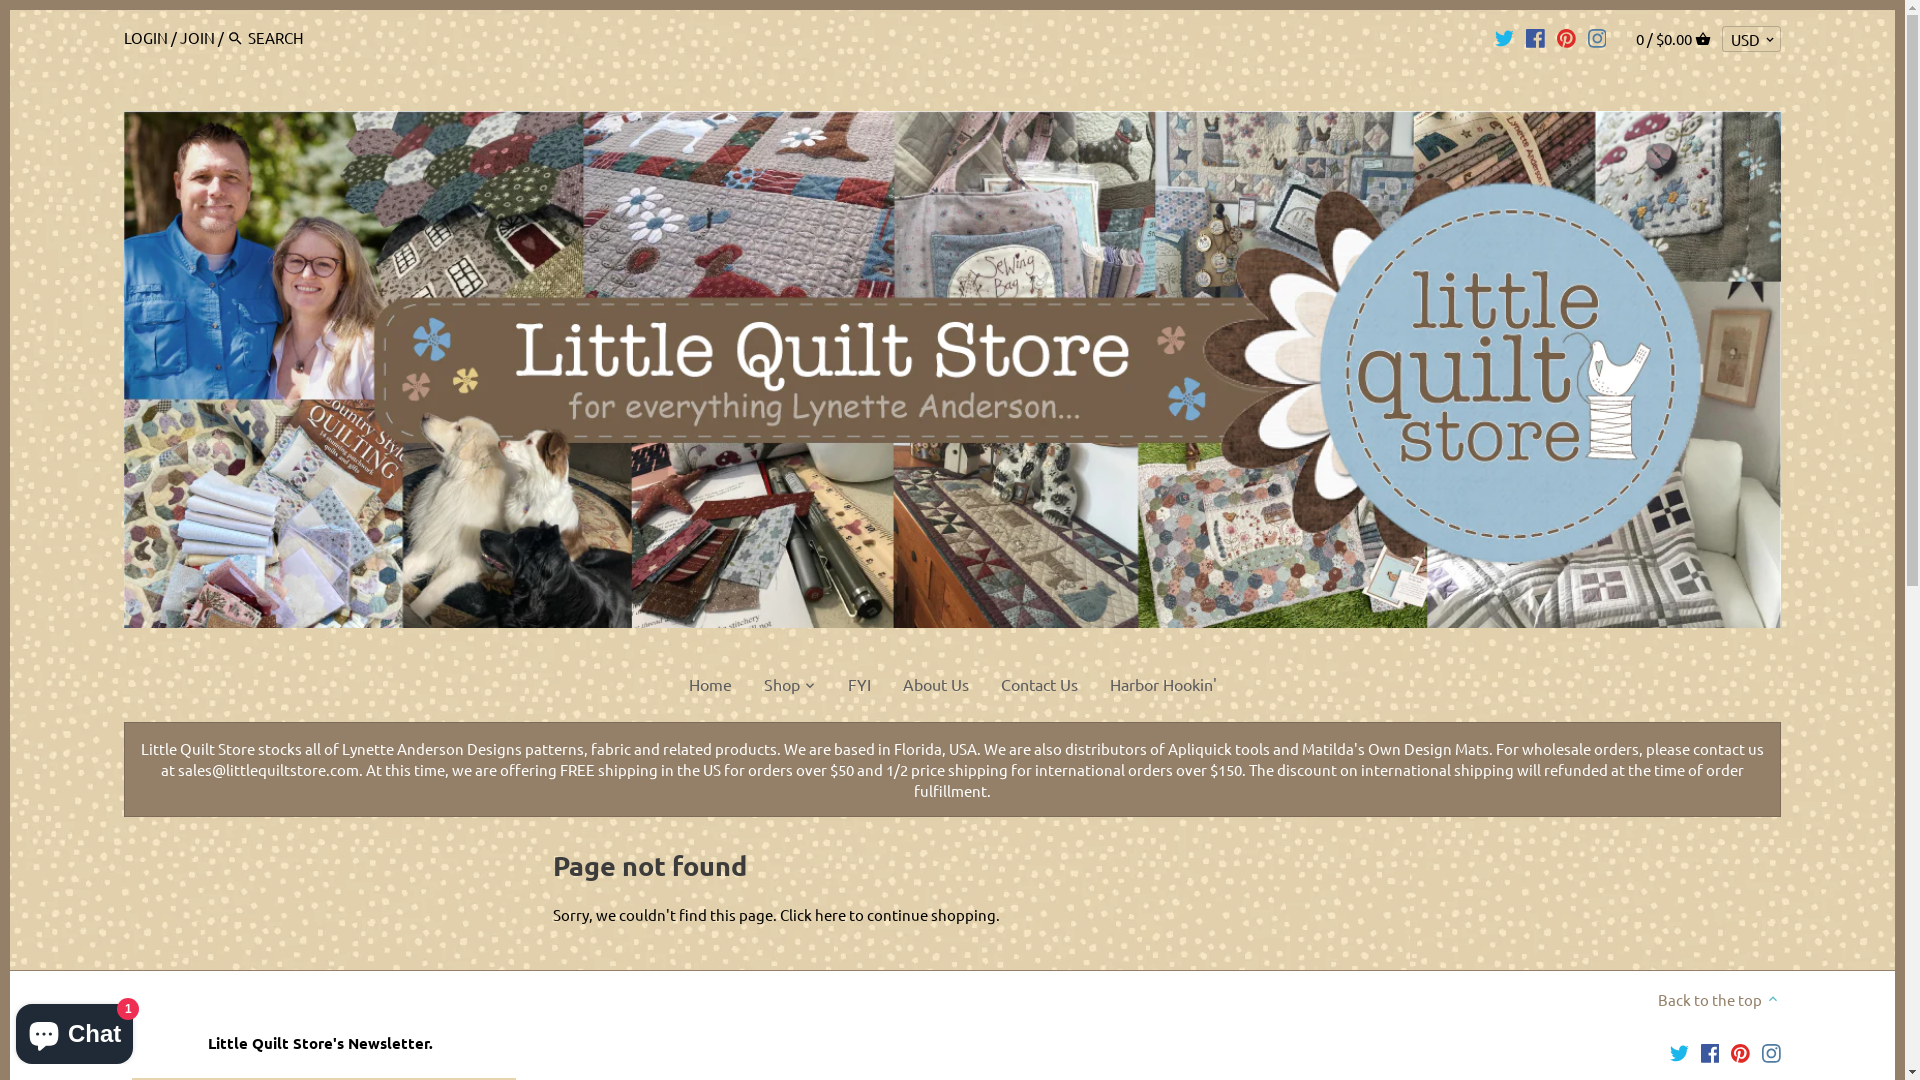 The image size is (1920, 1080). I want to click on Shop, so click(782, 688).